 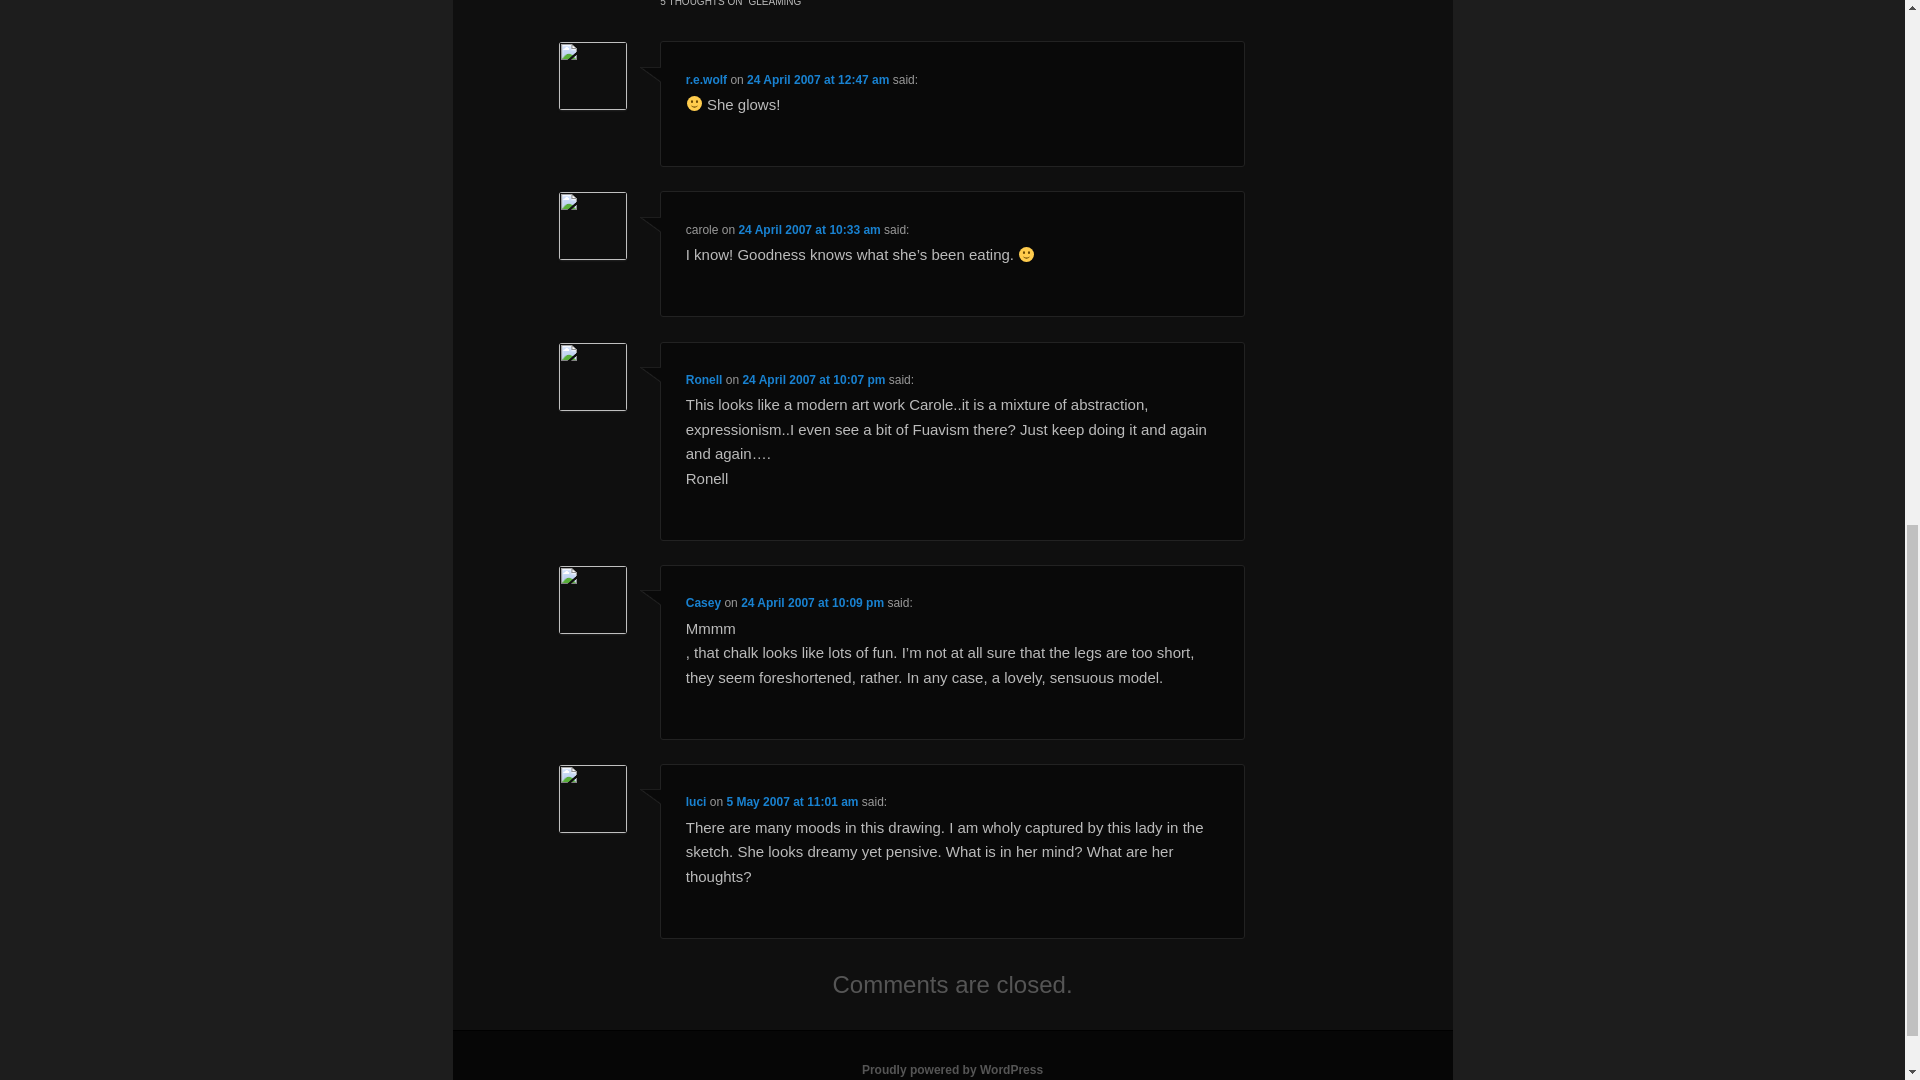 I want to click on 24 April 2007 at 10:33 am, so click(x=808, y=229).